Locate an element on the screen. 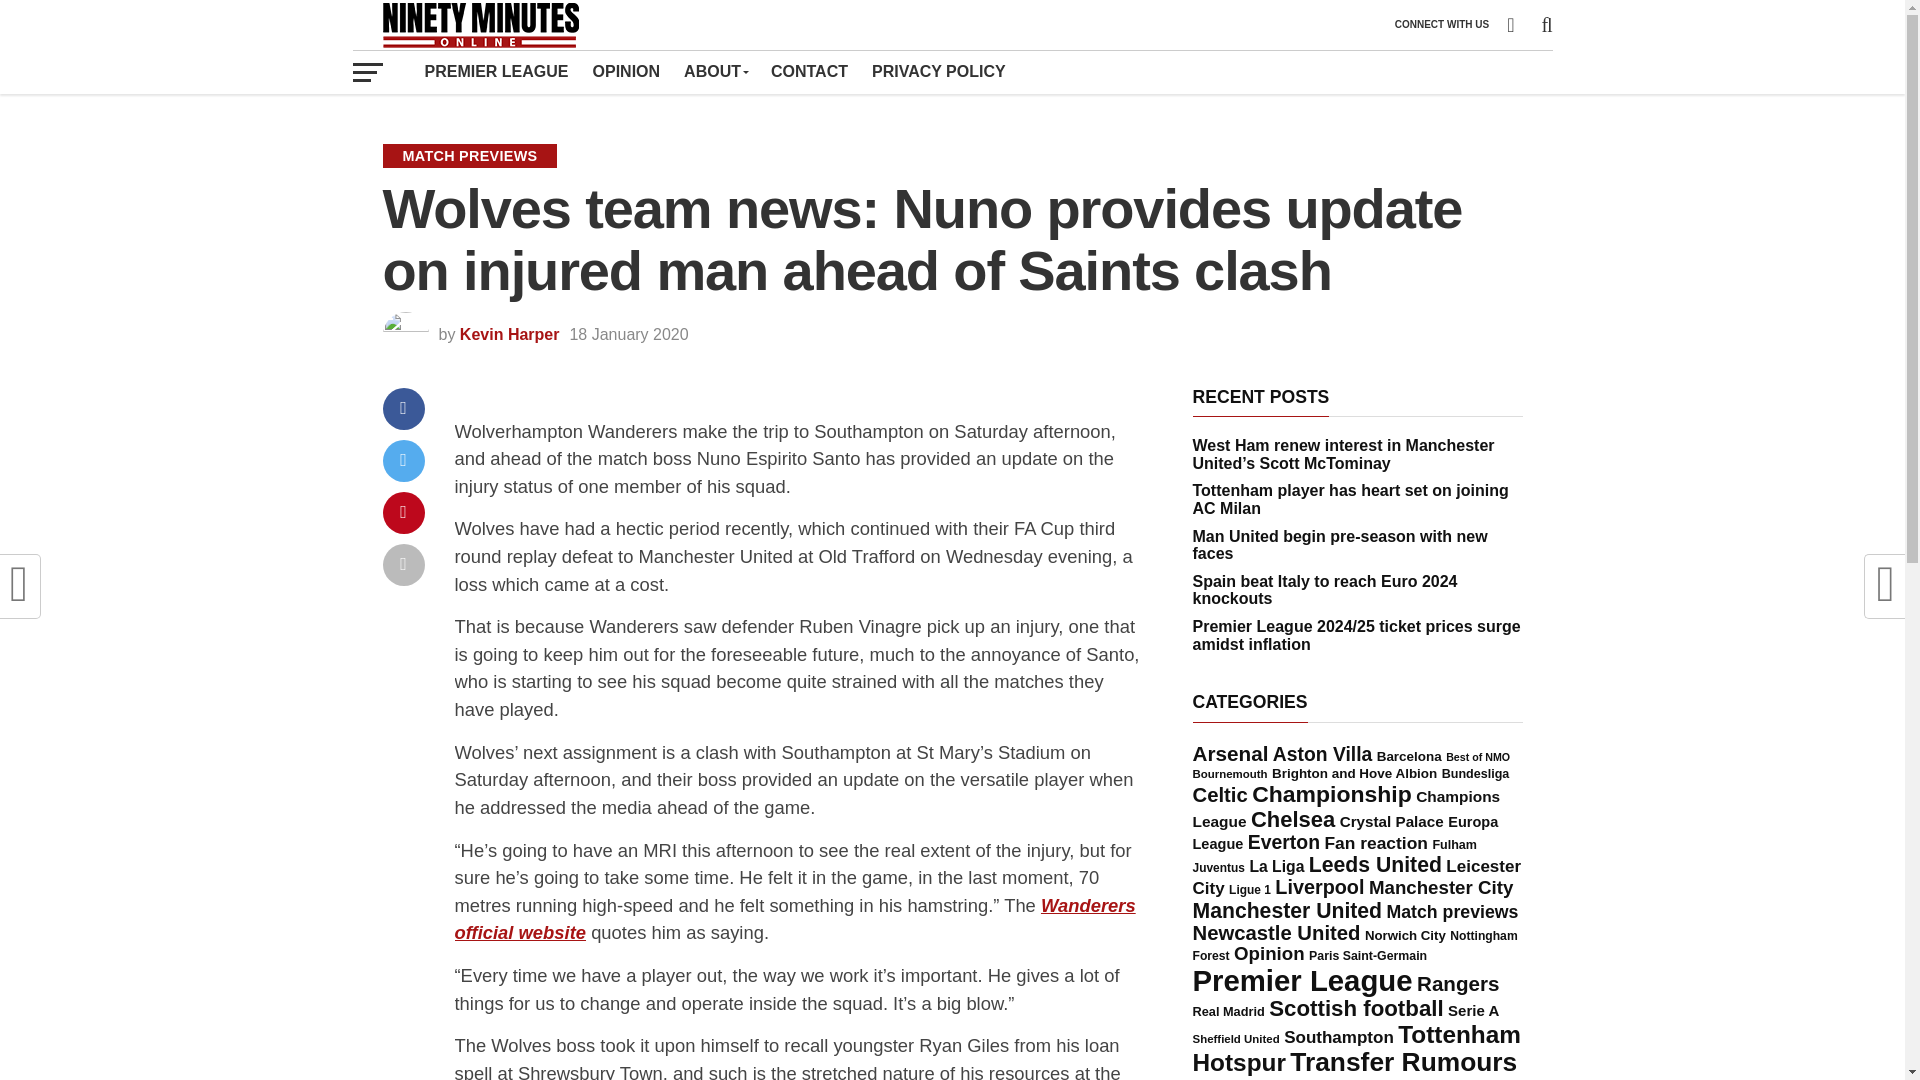 The width and height of the screenshot is (1920, 1080). Best of NMO is located at coordinates (1477, 756).